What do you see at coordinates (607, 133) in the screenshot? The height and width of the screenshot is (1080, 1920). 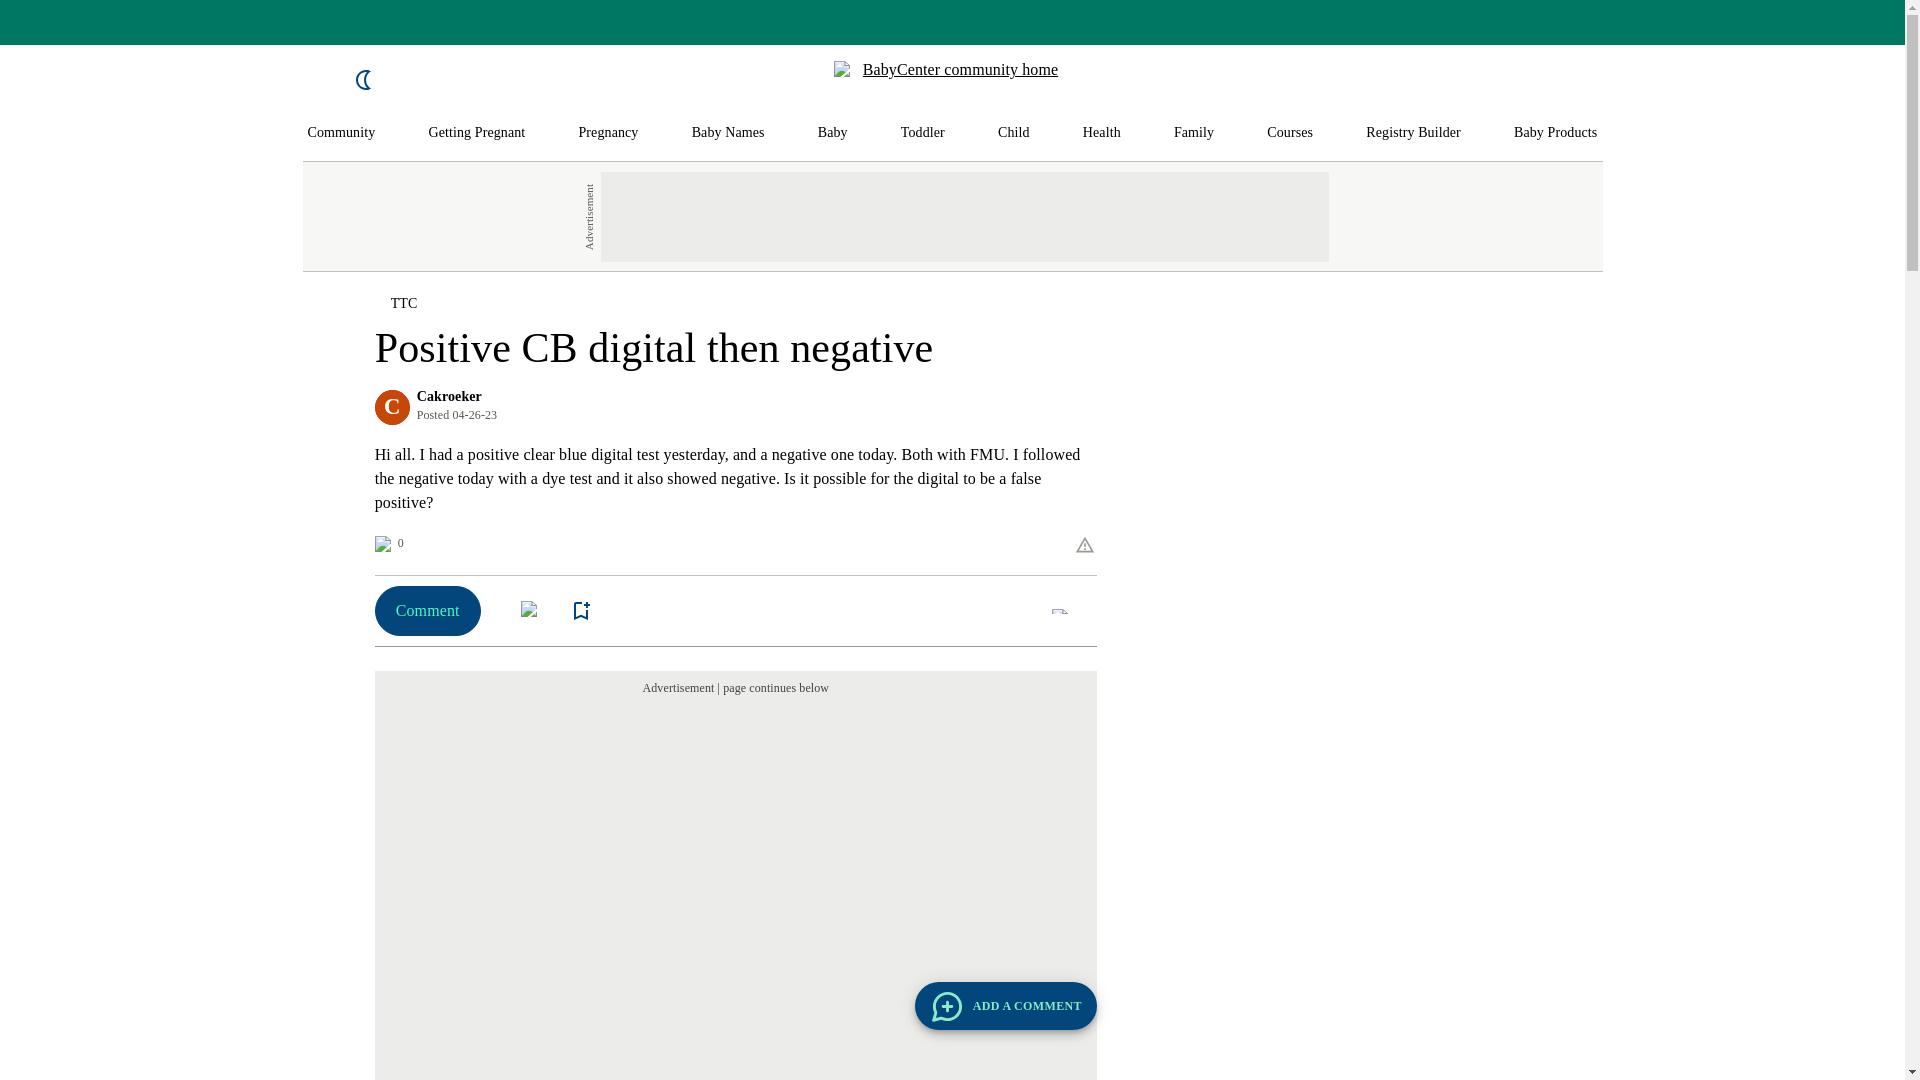 I see `Pregnancy` at bounding box center [607, 133].